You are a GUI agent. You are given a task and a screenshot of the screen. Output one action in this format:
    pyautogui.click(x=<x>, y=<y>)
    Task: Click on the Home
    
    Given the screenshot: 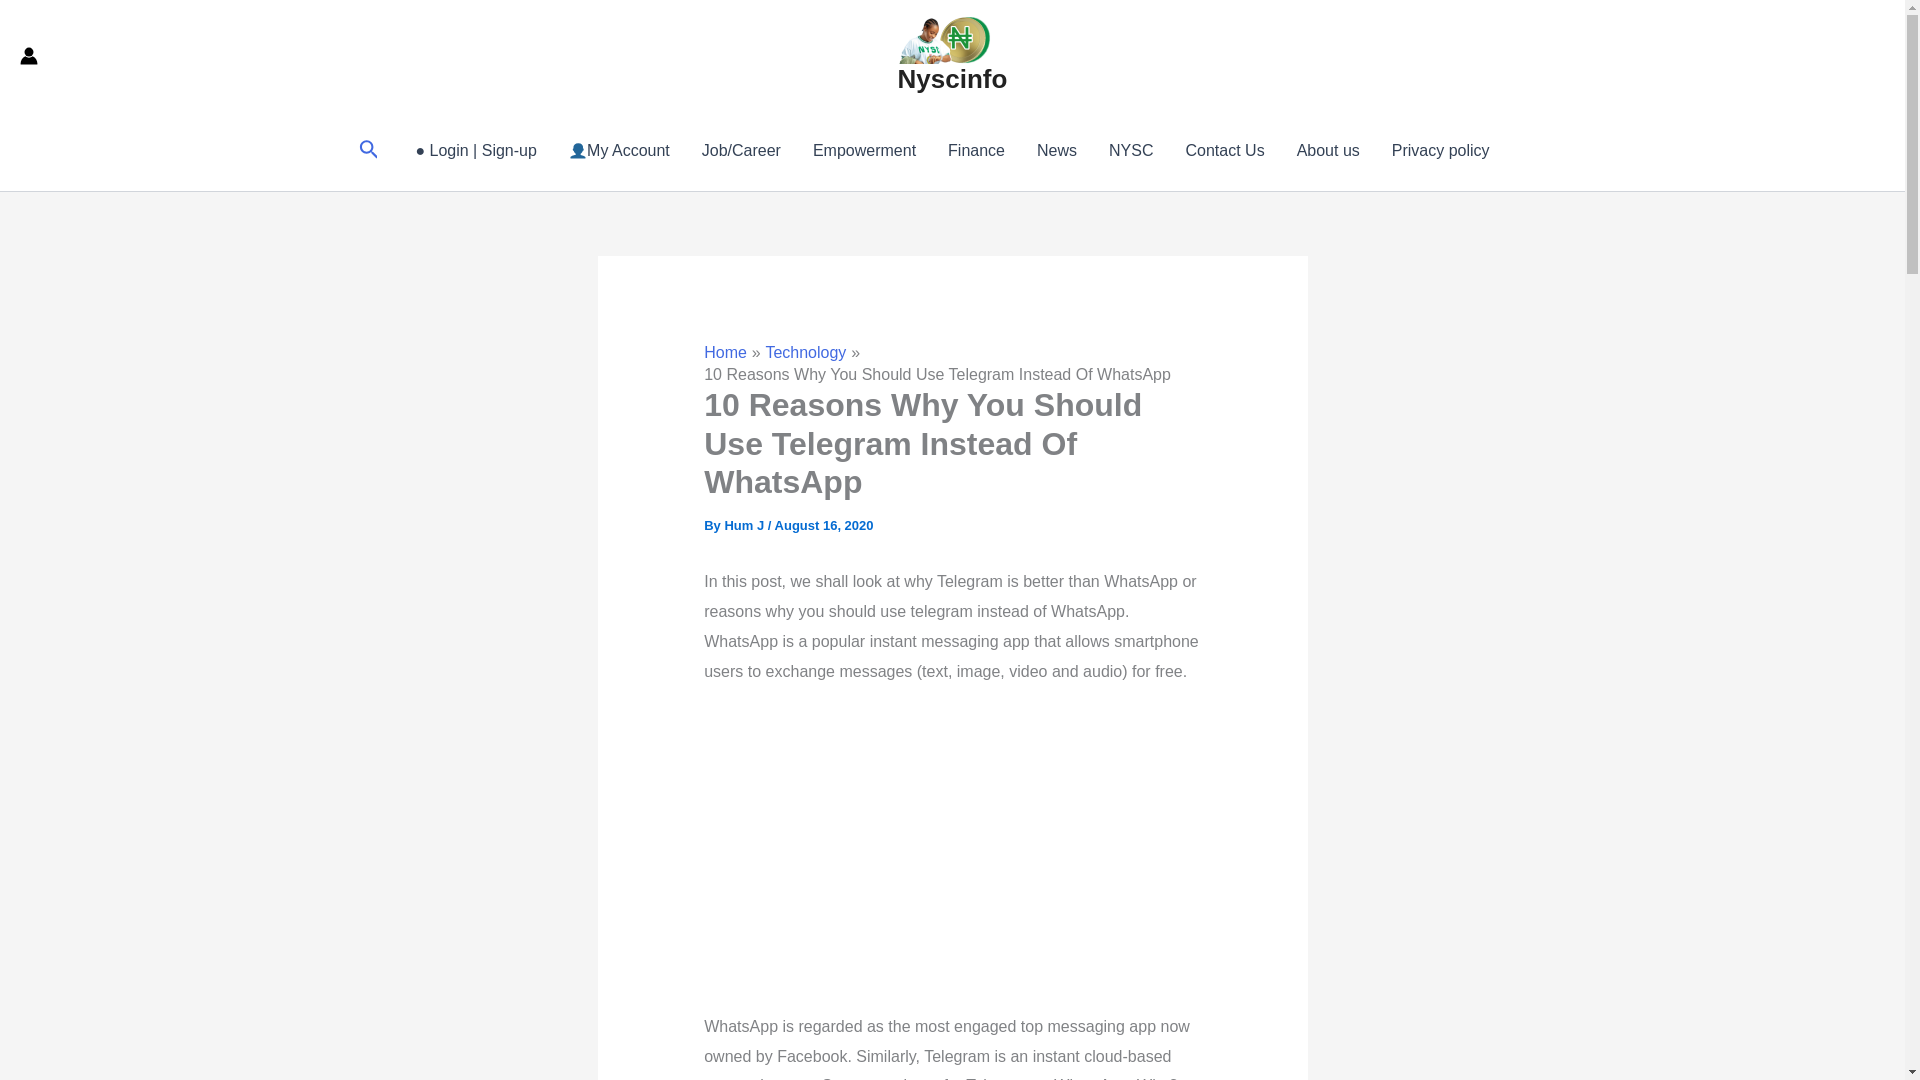 What is the action you would take?
    pyautogui.click(x=725, y=352)
    